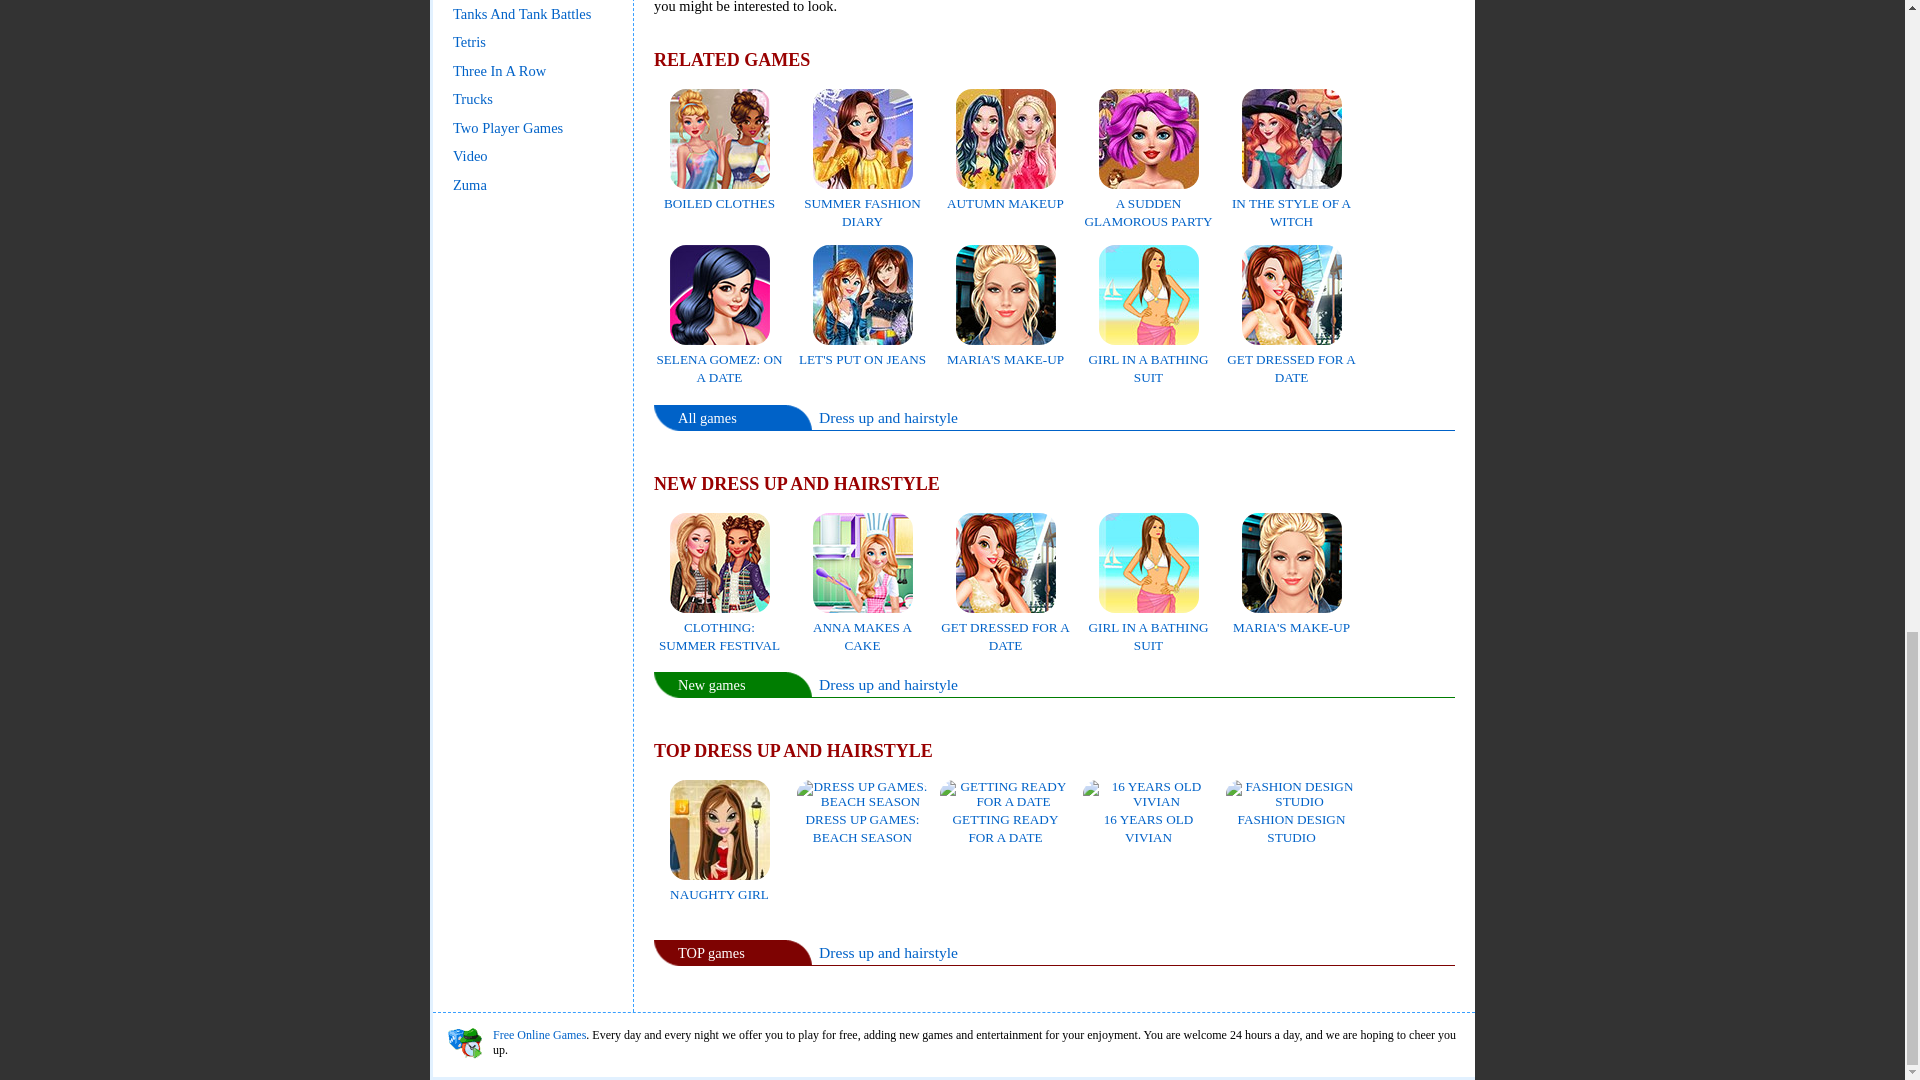 The image size is (1920, 1080). What do you see at coordinates (1292, 818) in the screenshot?
I see `FASHION DESIGN STUDIO` at bounding box center [1292, 818].